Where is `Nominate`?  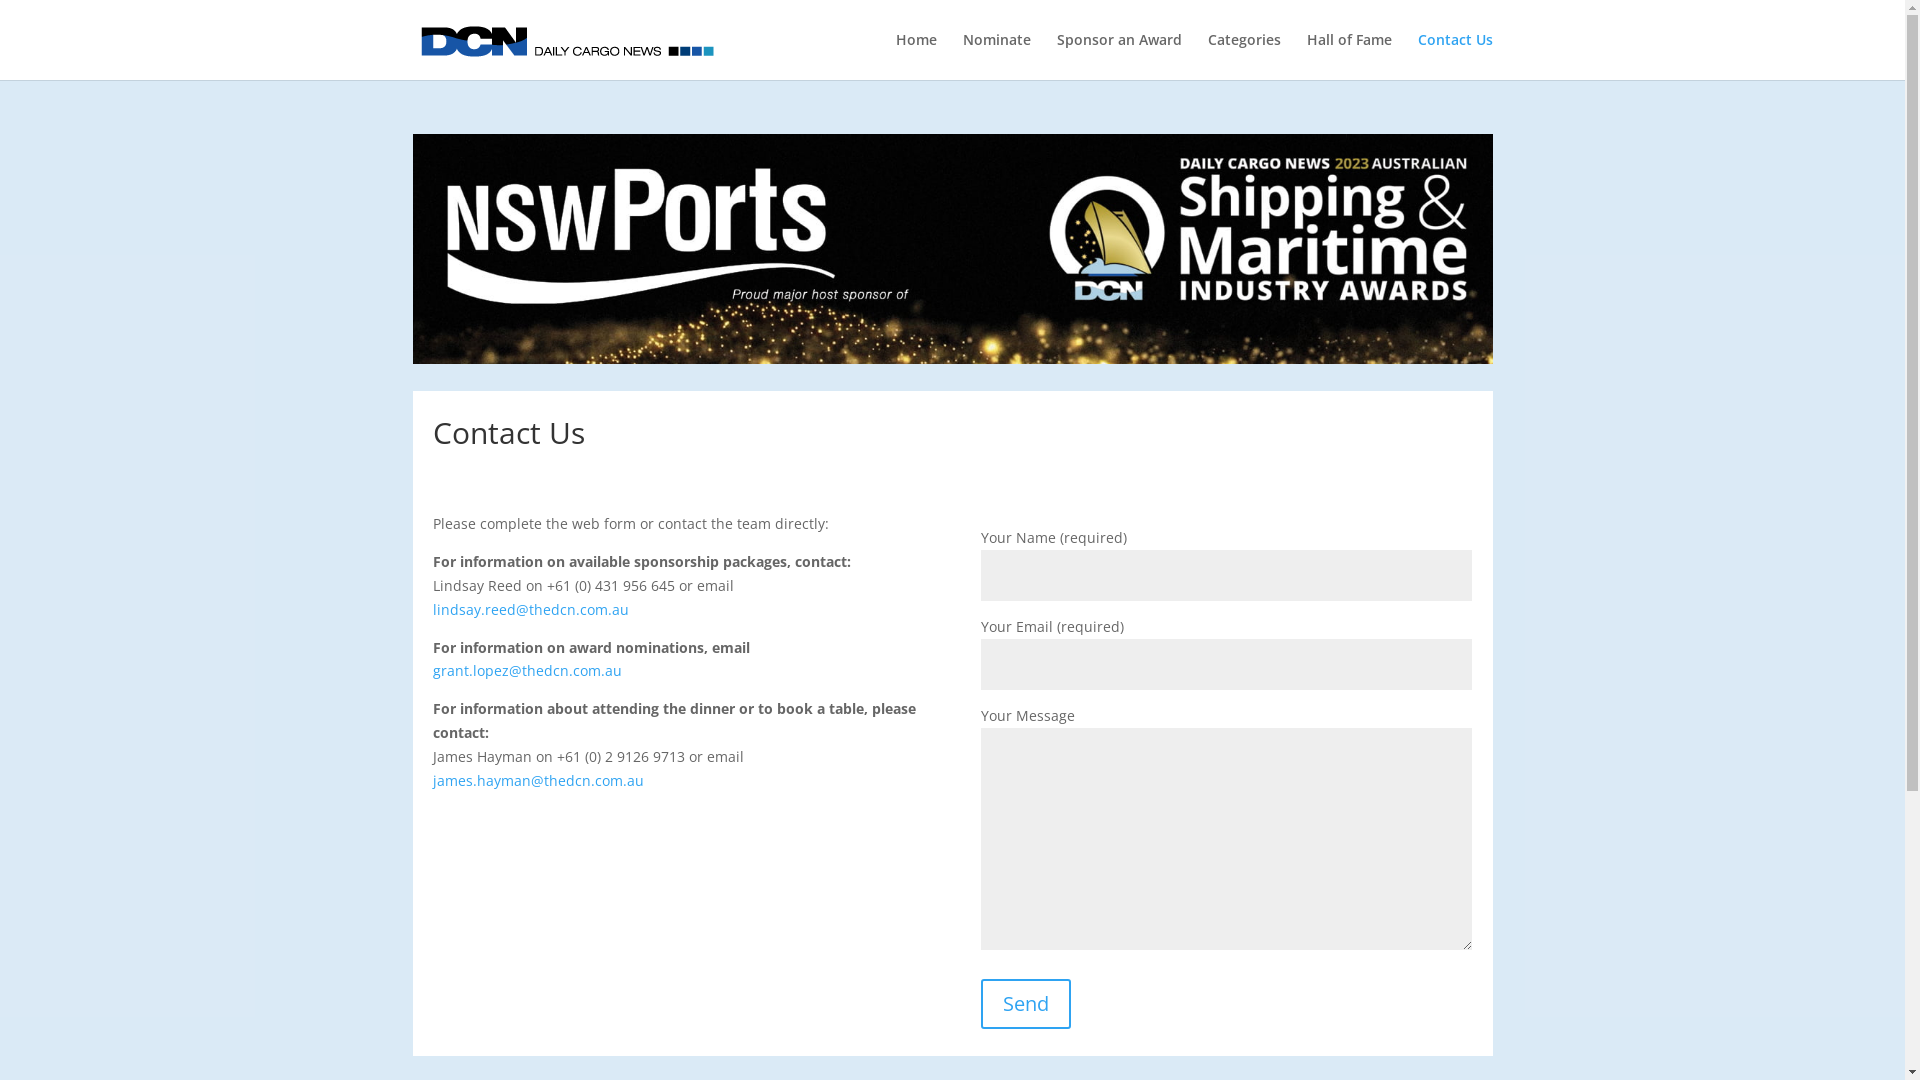
Nominate is located at coordinates (996, 56).